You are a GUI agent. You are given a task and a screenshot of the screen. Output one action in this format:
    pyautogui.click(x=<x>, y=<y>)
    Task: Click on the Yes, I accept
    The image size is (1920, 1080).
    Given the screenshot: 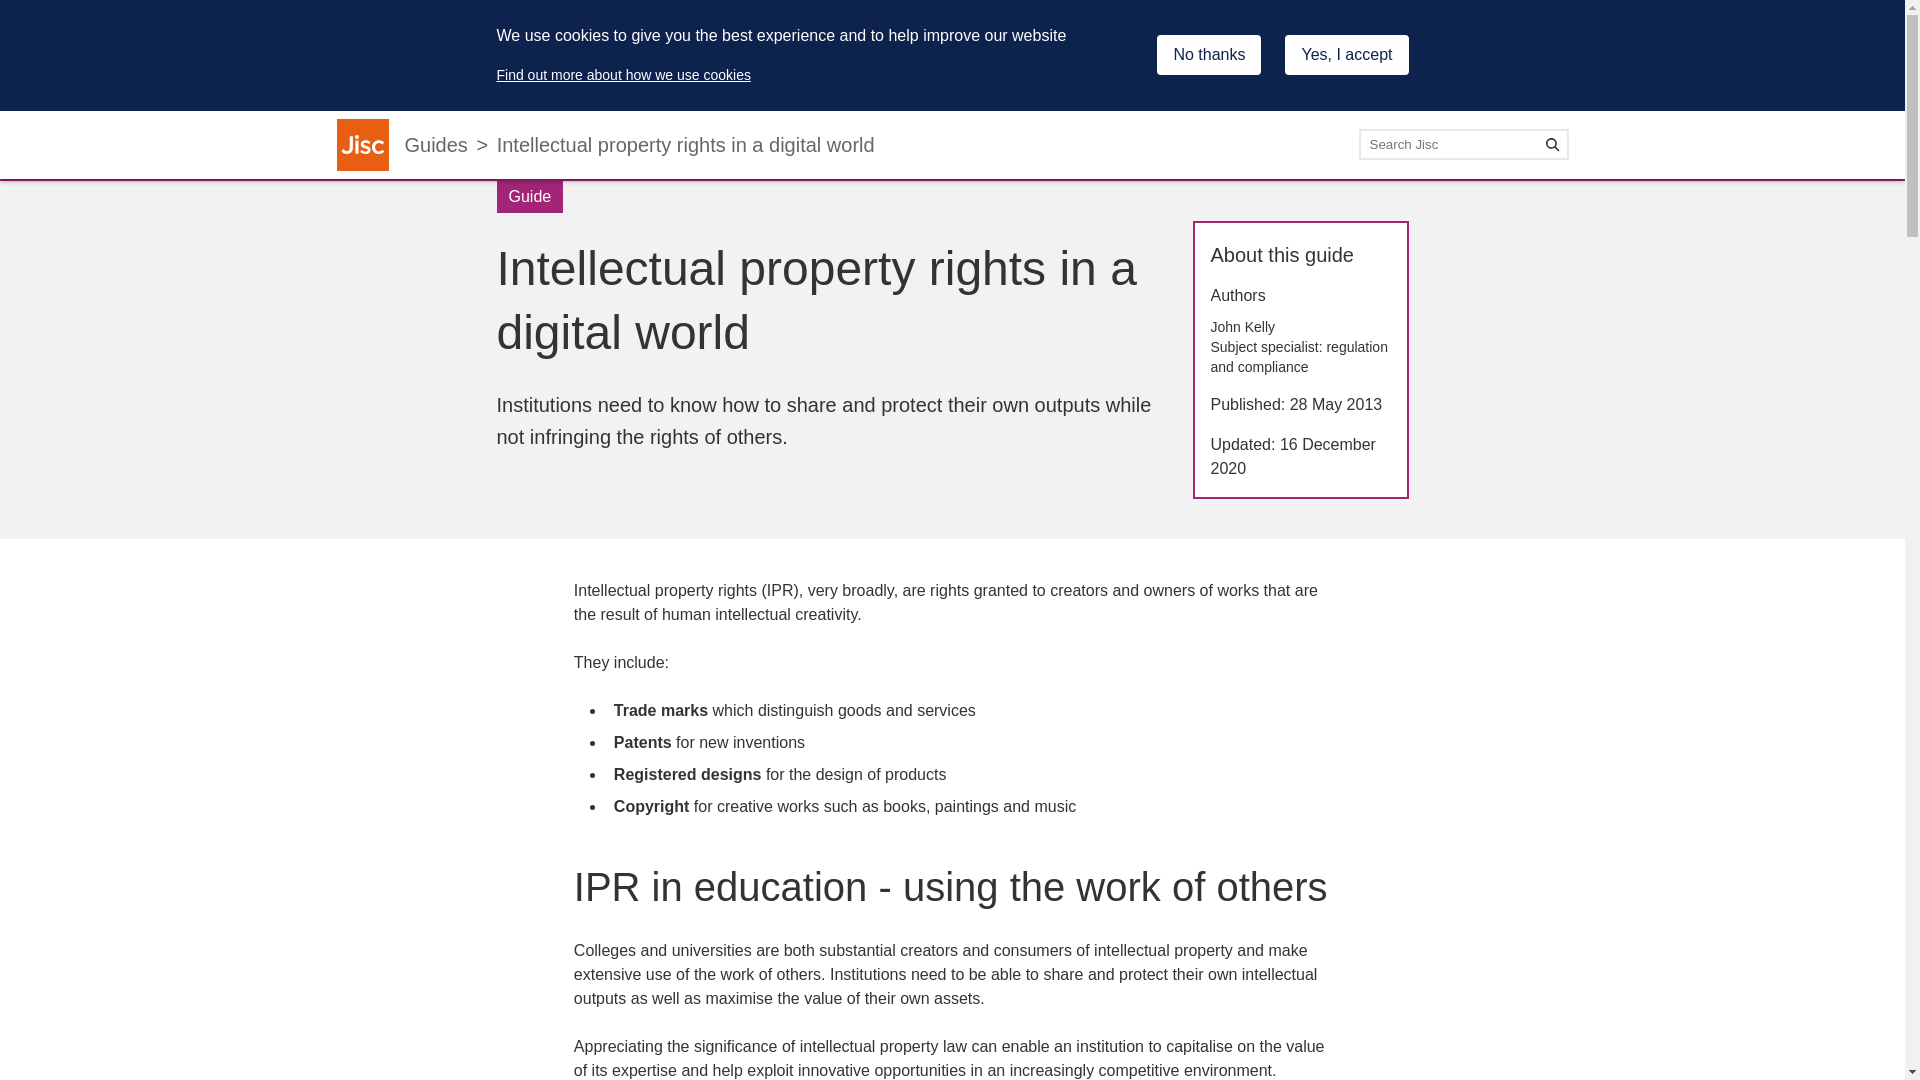 What is the action you would take?
    pyautogui.click(x=1346, y=54)
    